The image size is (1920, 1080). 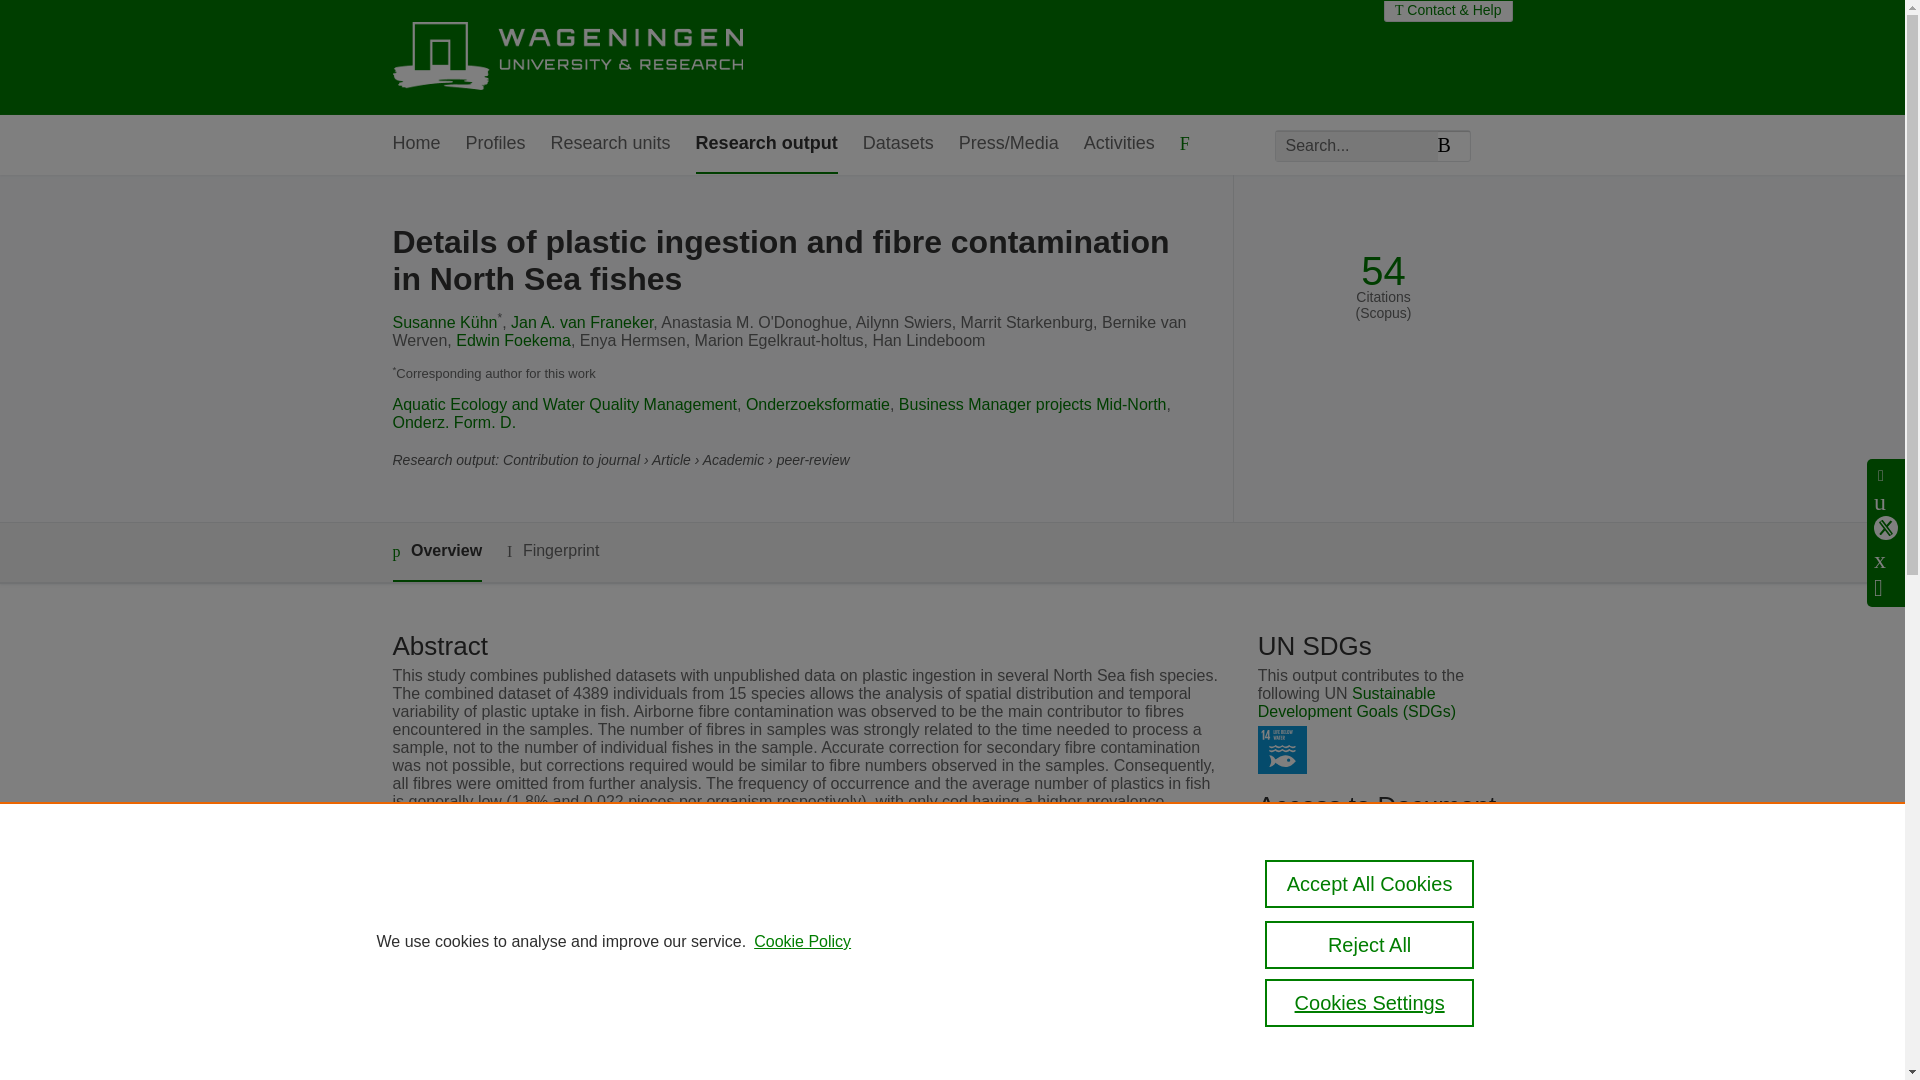 I want to click on 54, so click(x=1383, y=271).